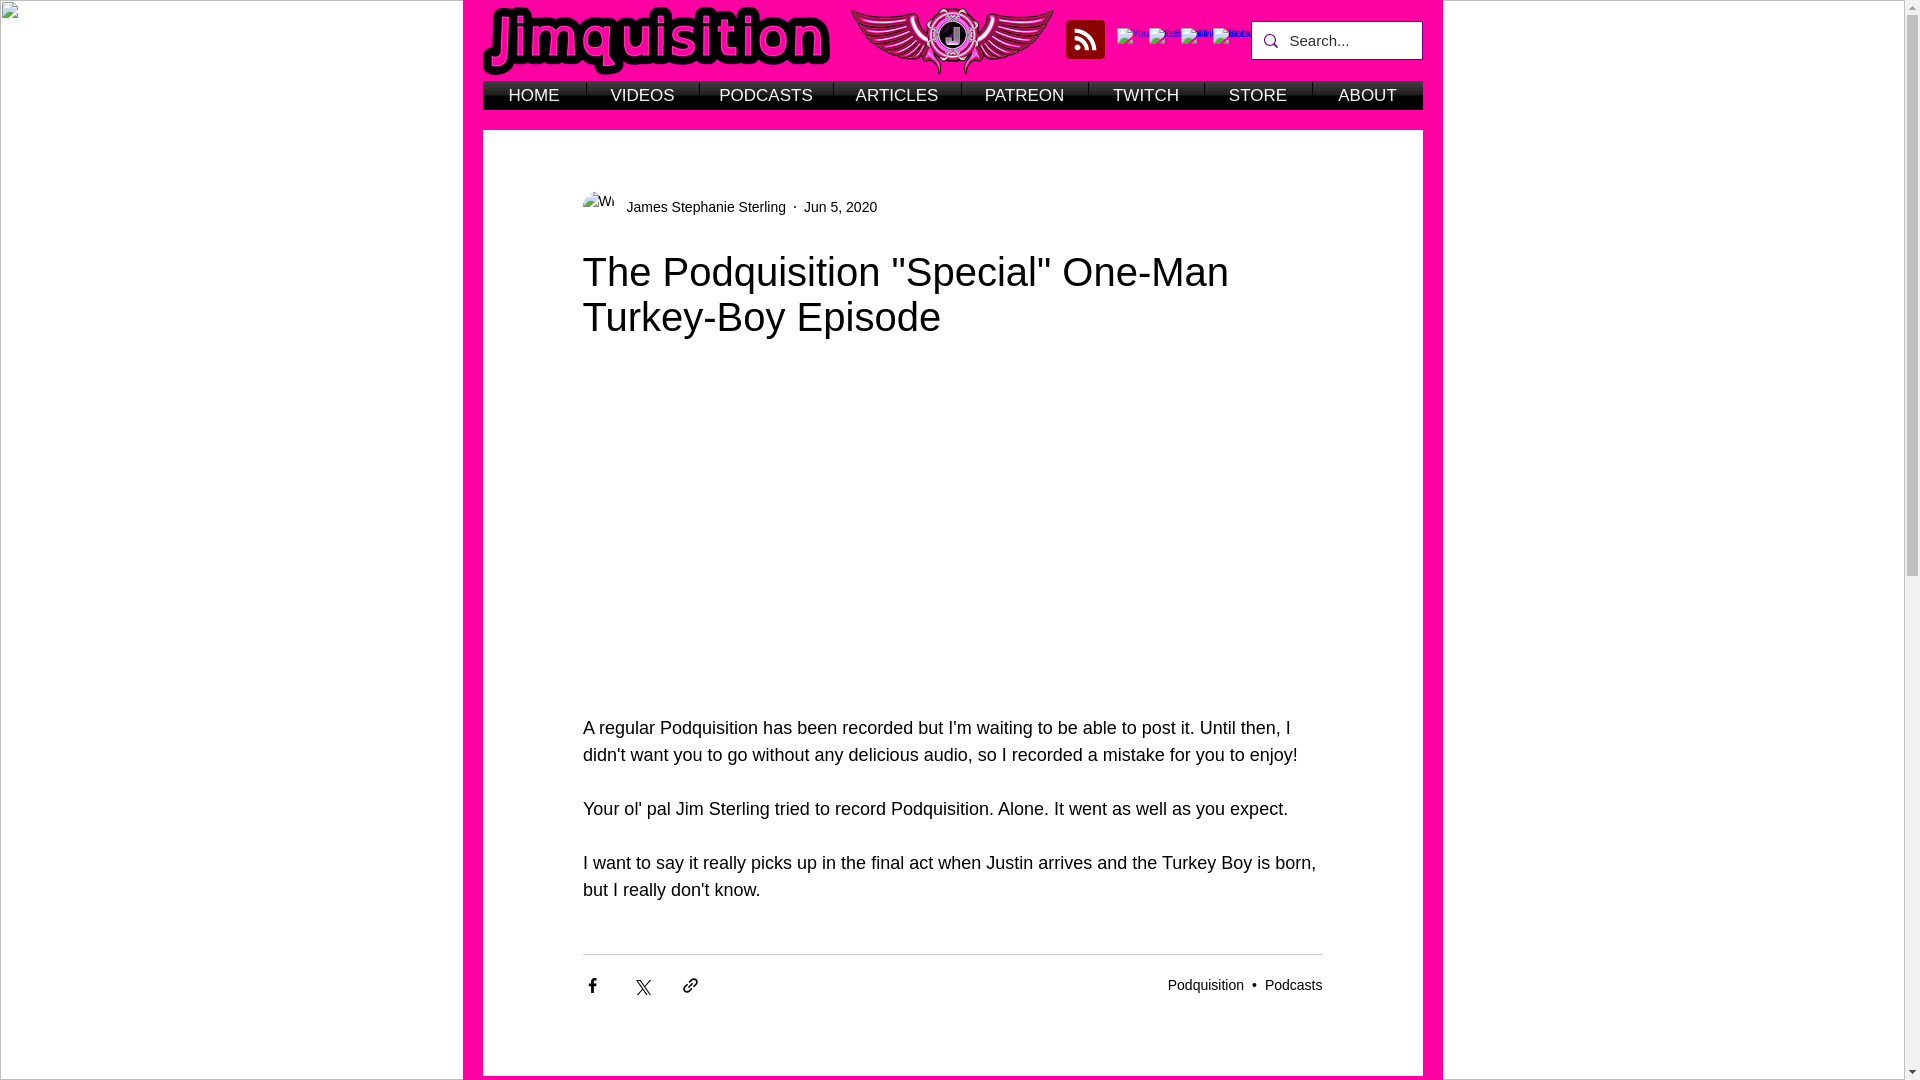  I want to click on James Stephanie Sterling, so click(700, 206).